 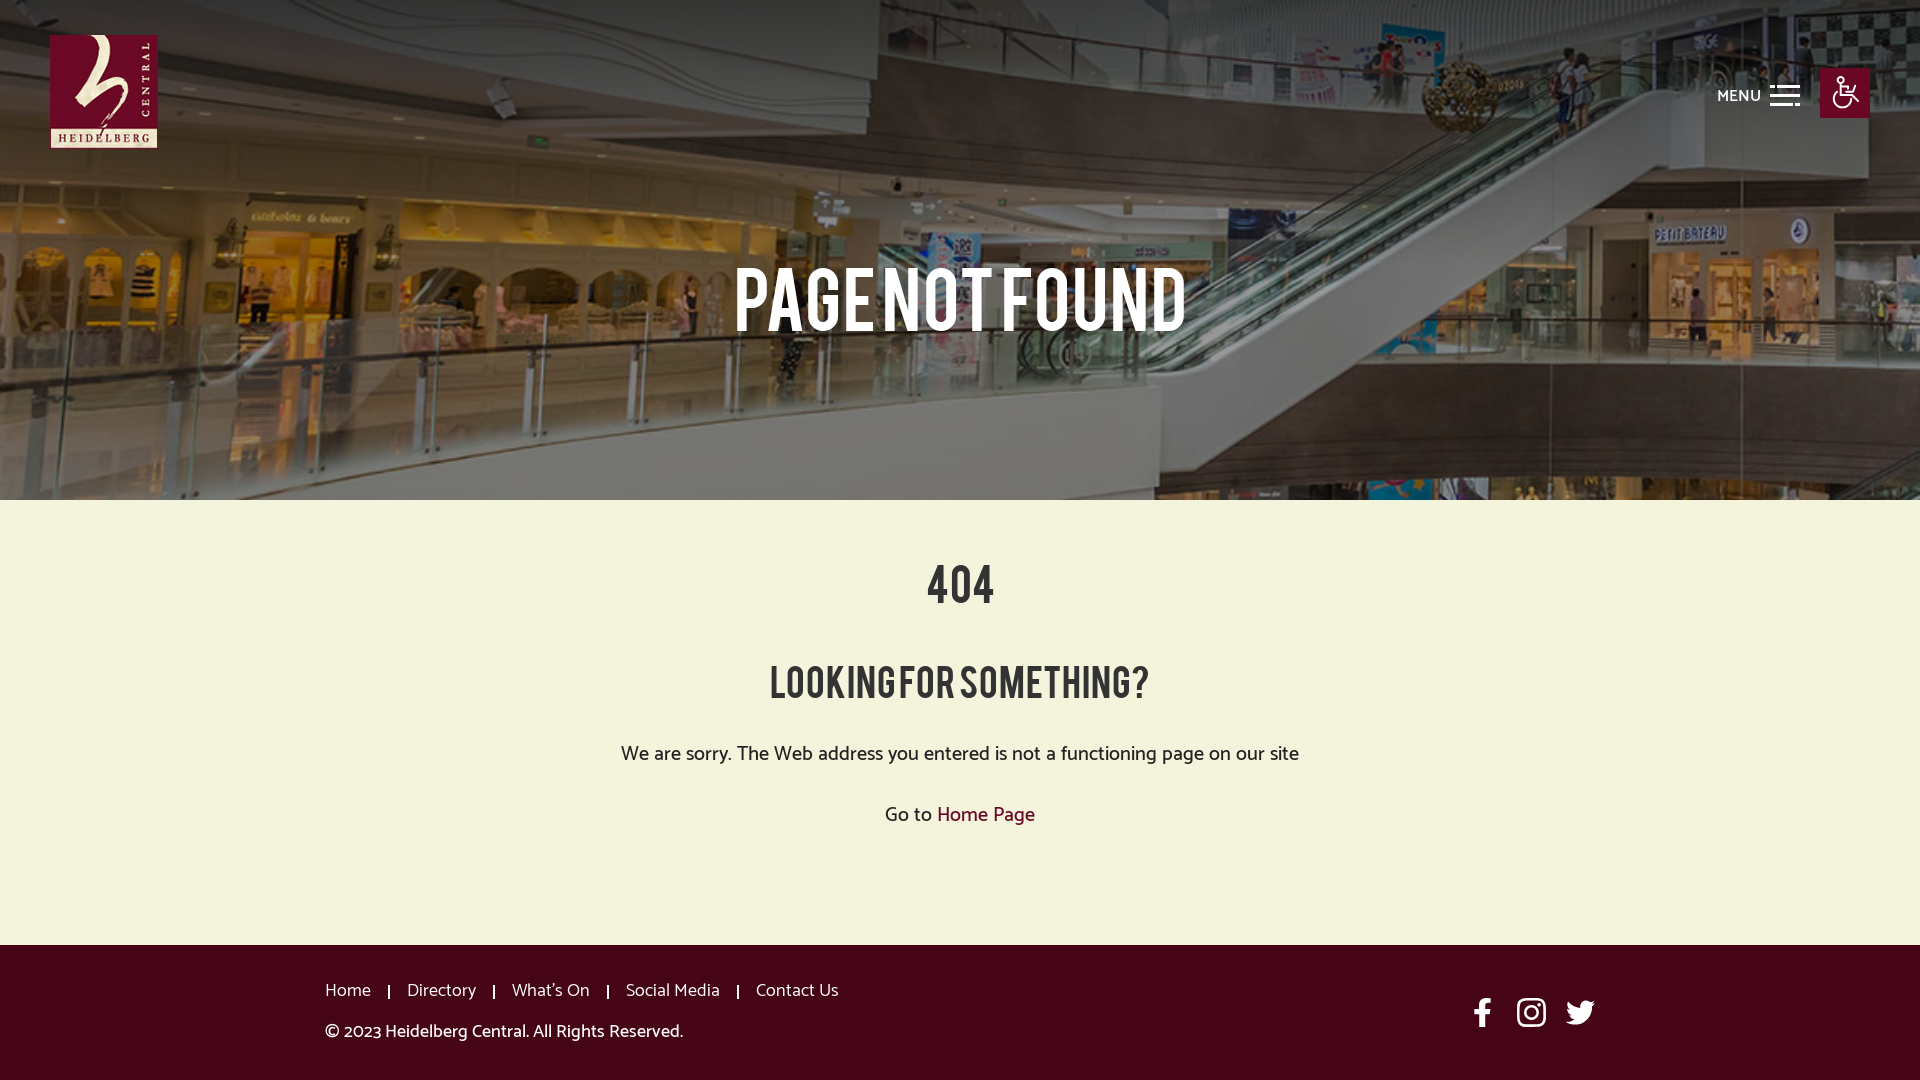 I want to click on MENU, so click(x=1758, y=94).